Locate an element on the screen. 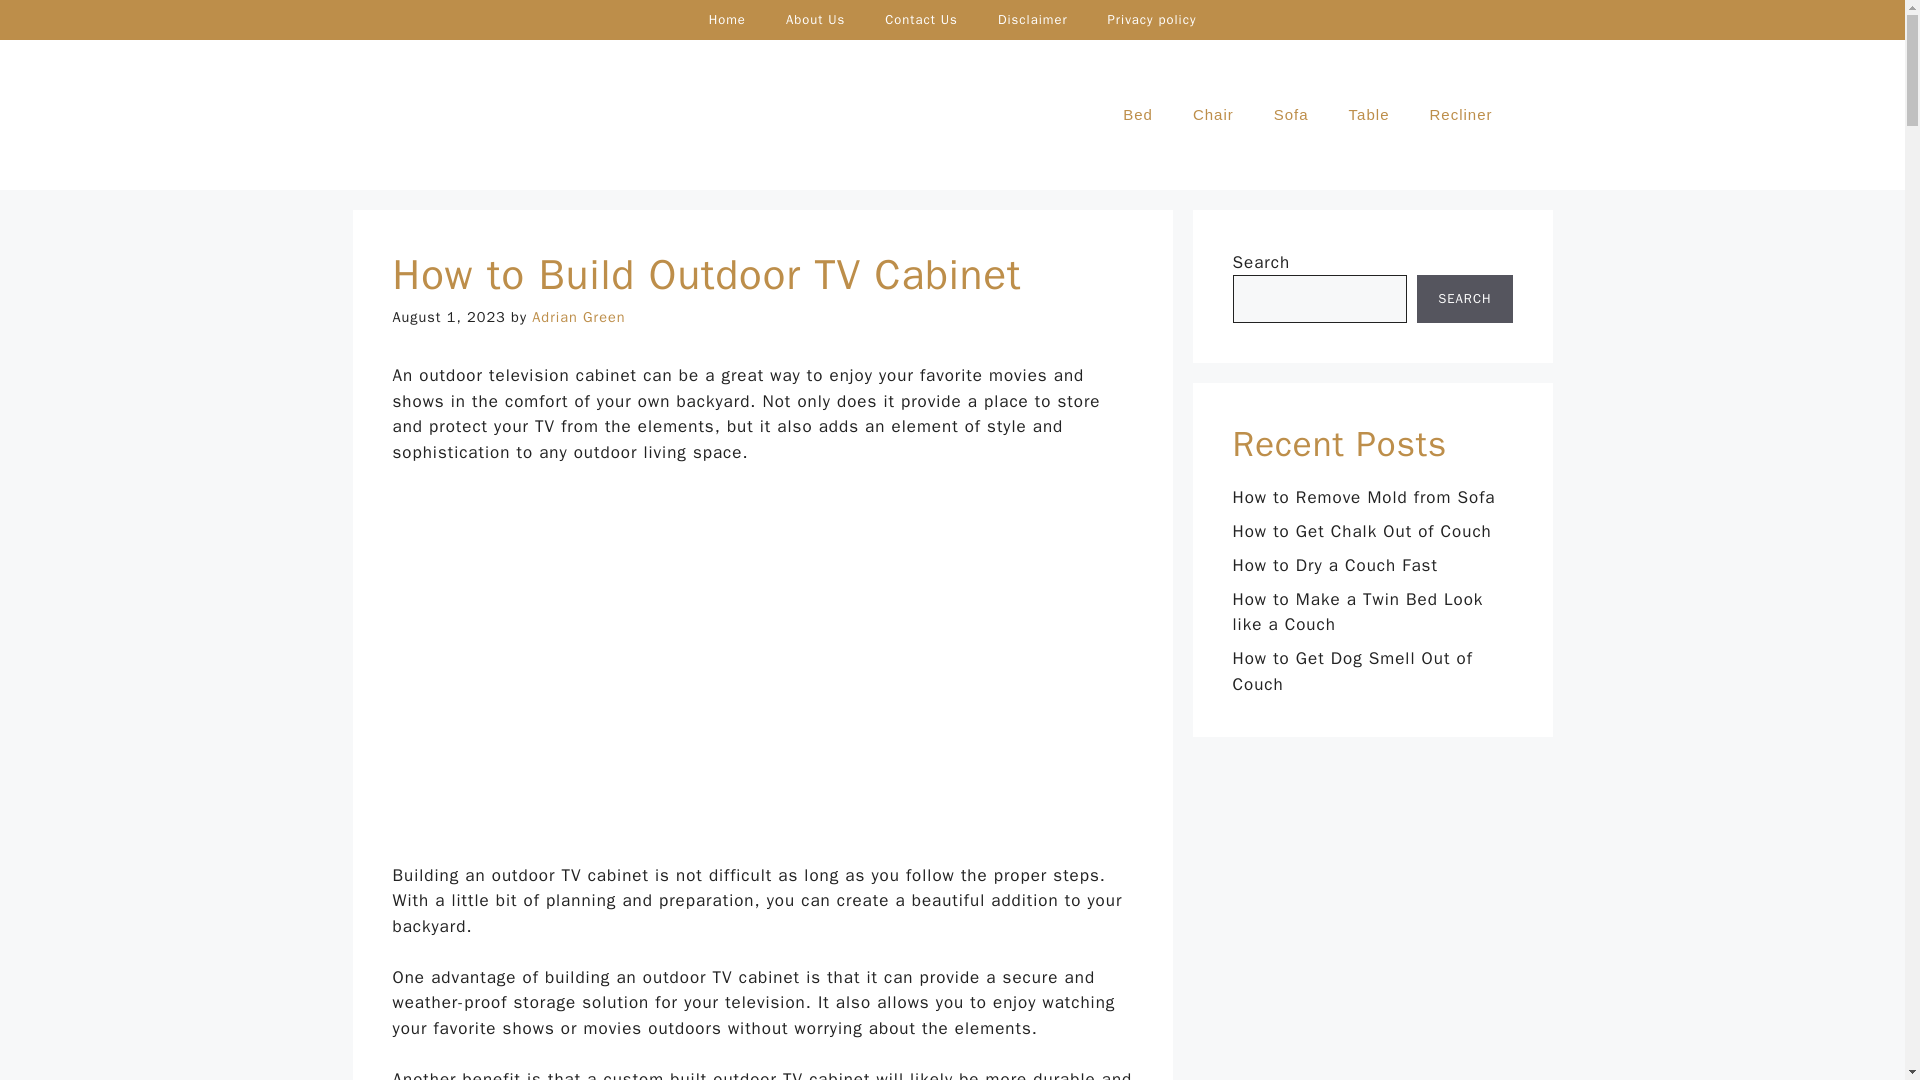 This screenshot has height=1080, width=1920. How to Get Dog Smell Out of Couch is located at coordinates (1352, 672).